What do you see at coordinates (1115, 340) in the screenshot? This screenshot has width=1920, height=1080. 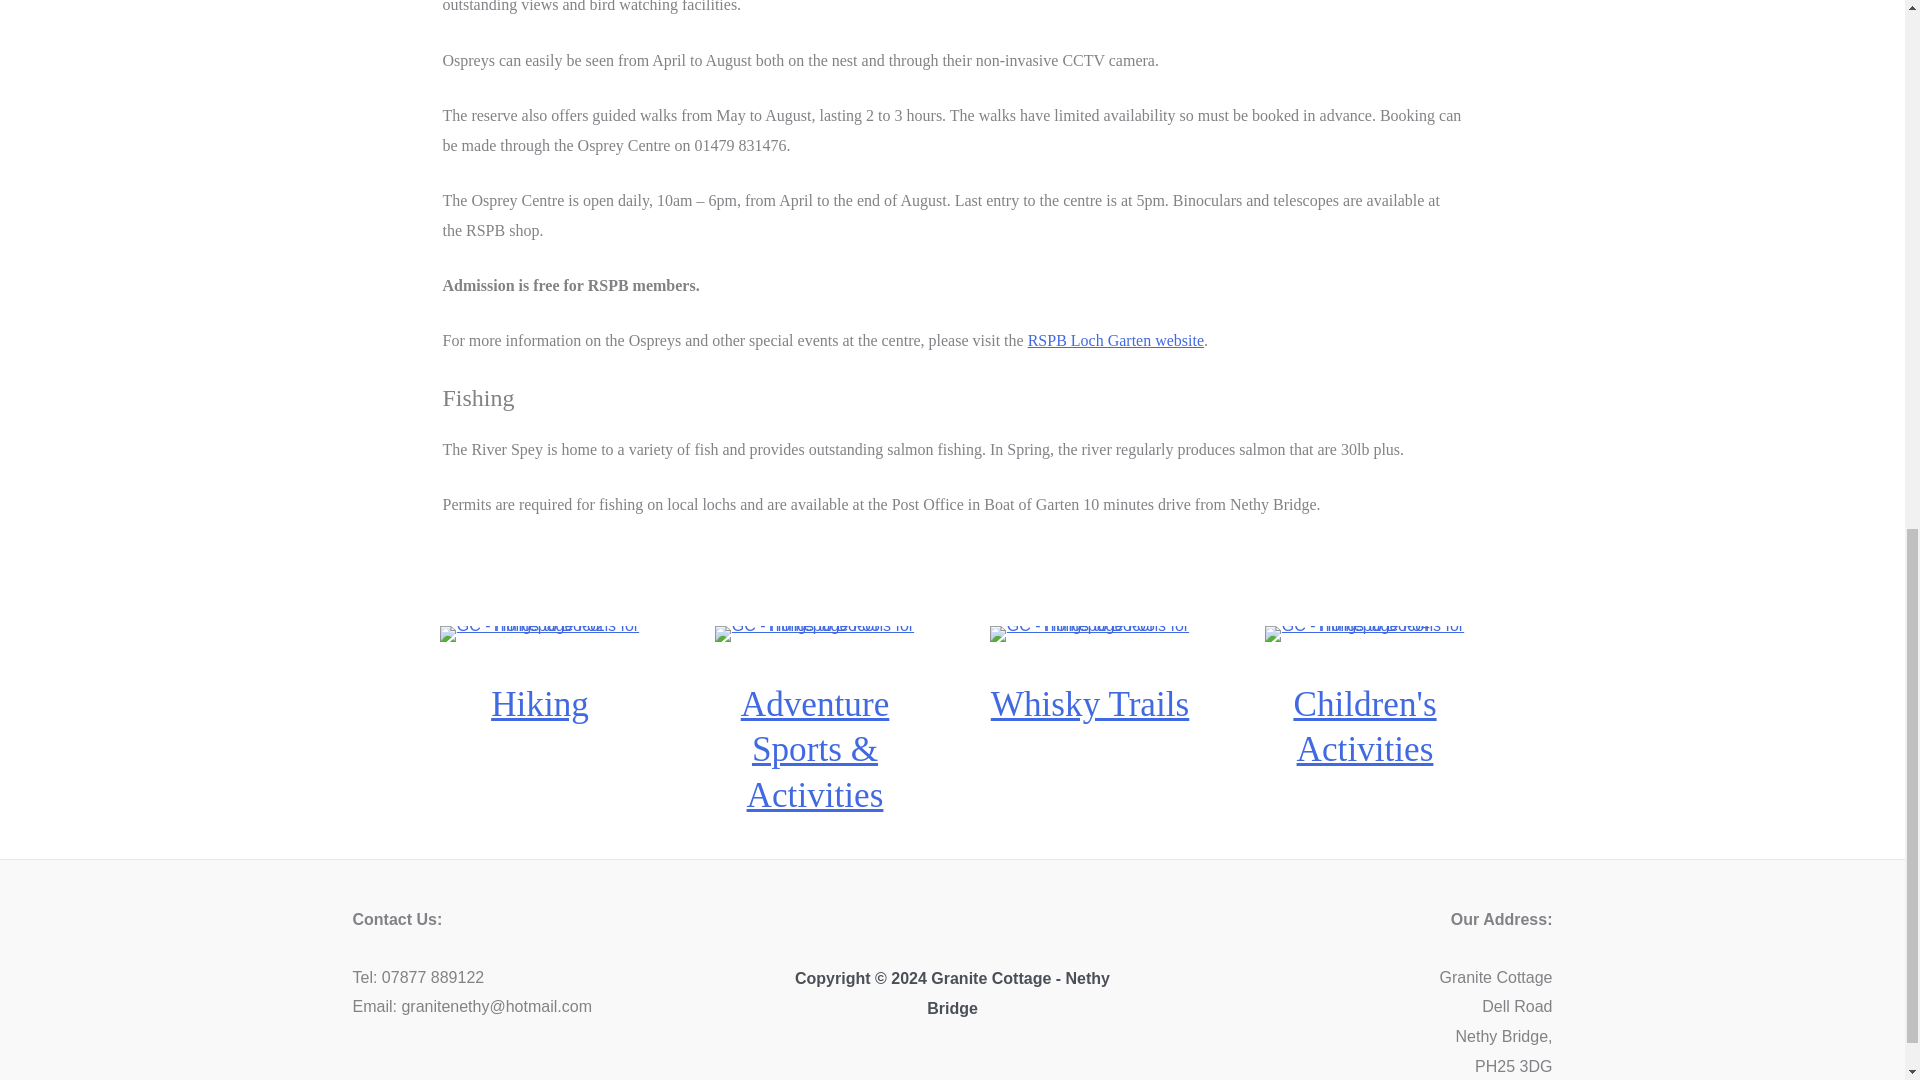 I see `RSPB Loch Garten website` at bounding box center [1115, 340].